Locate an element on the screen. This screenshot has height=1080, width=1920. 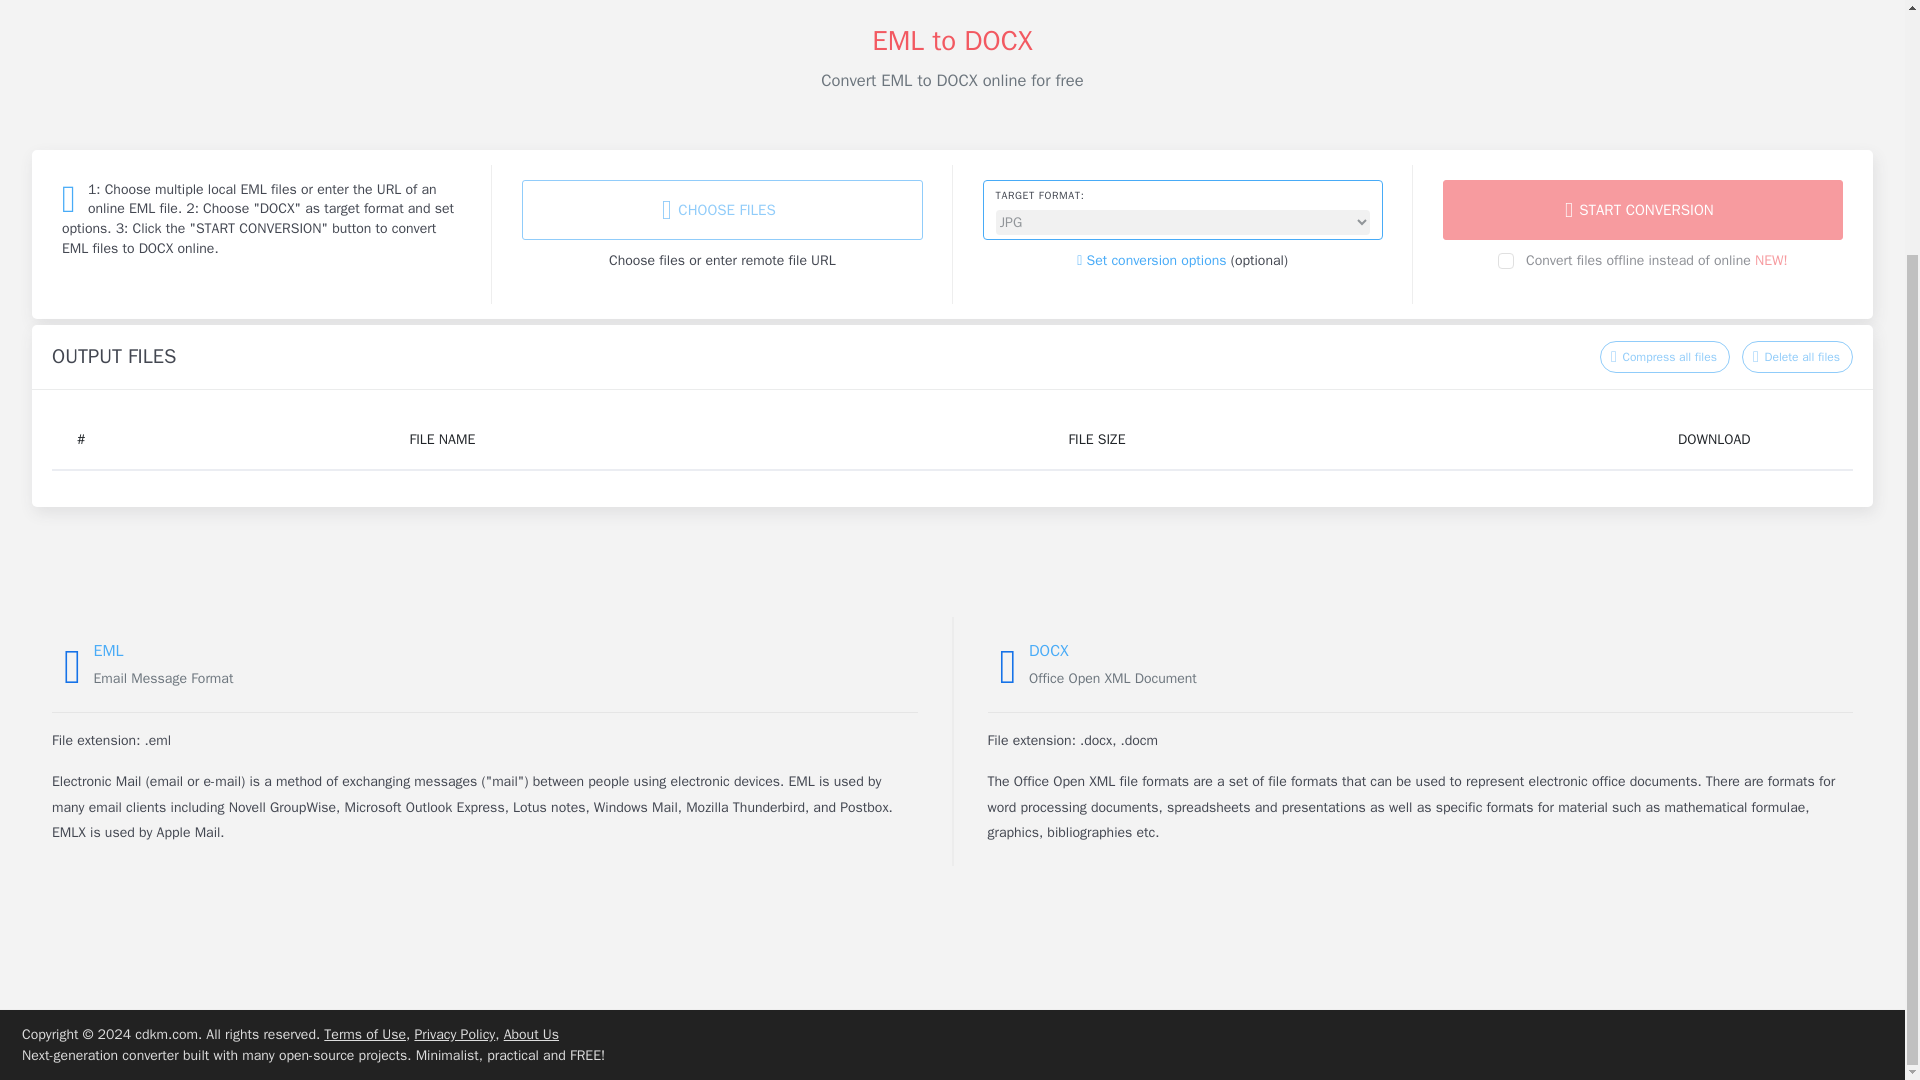
EML is located at coordinates (109, 650).